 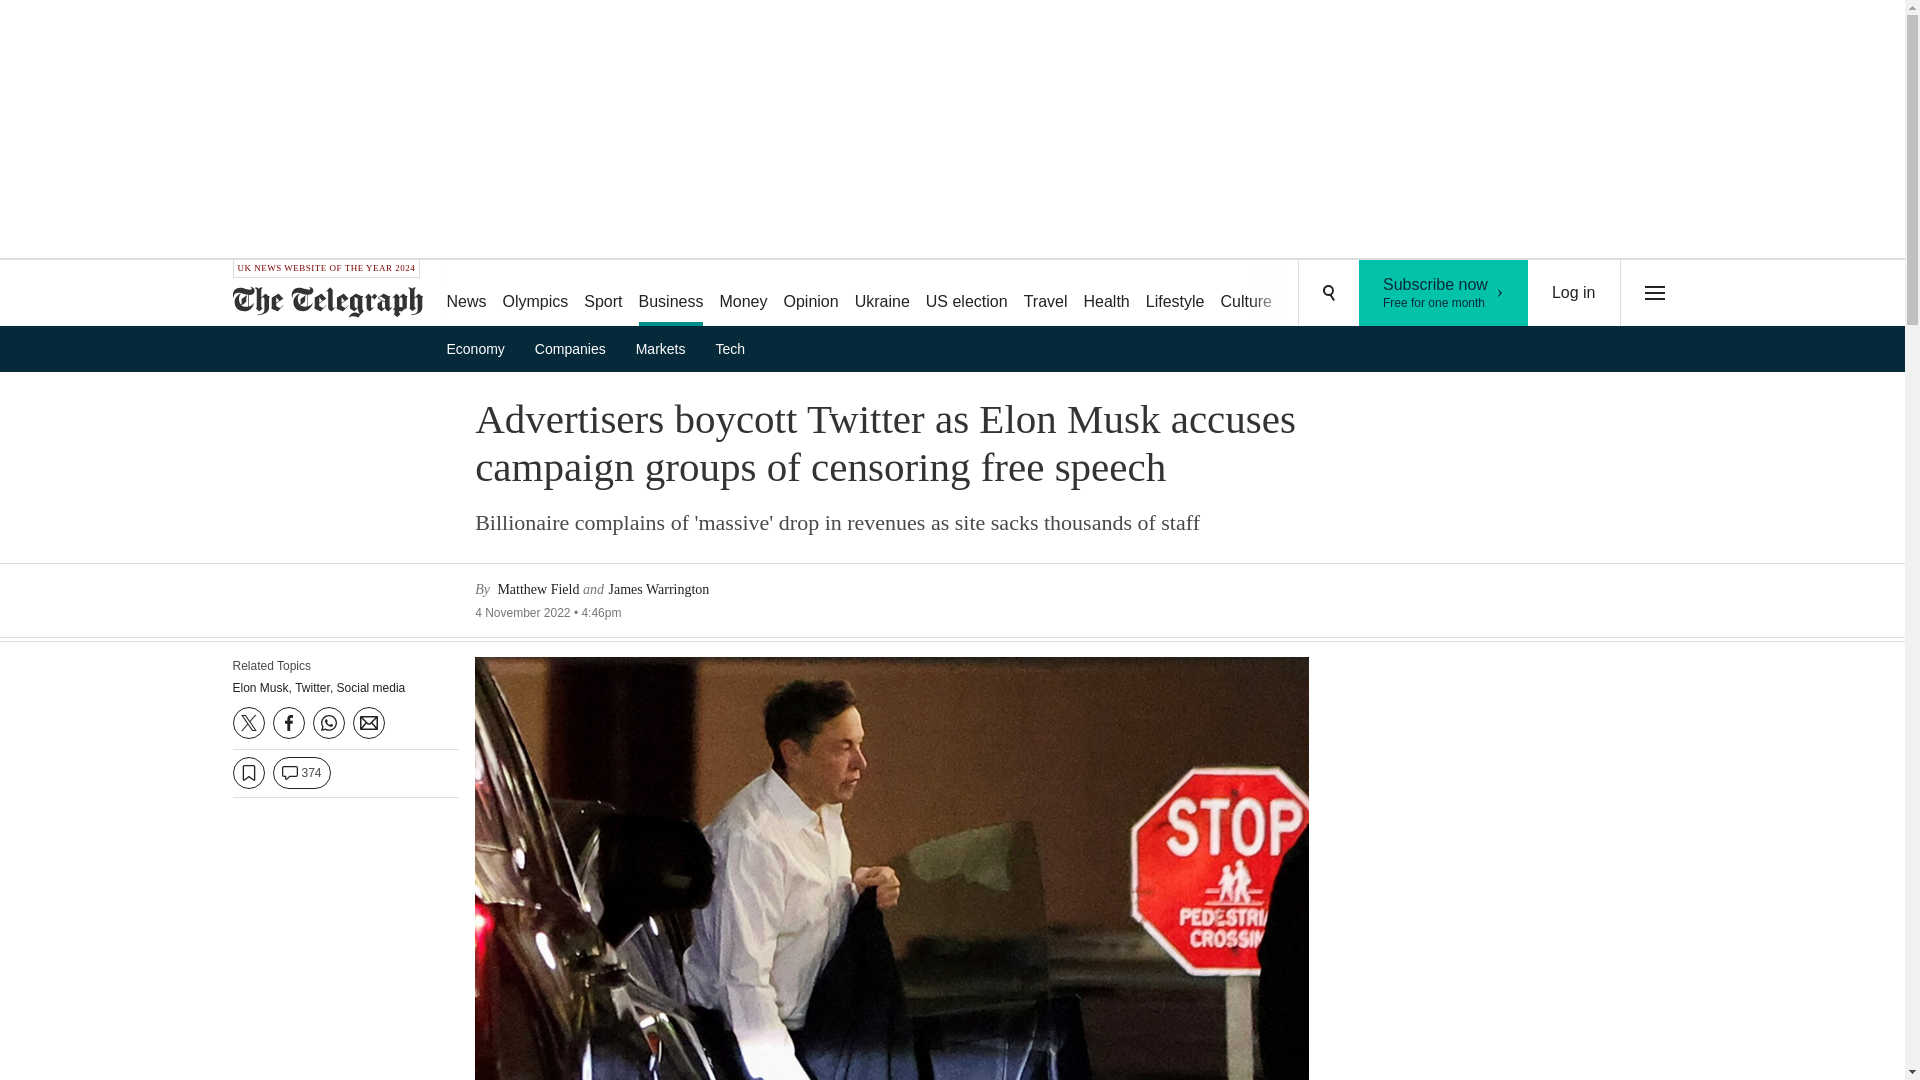 I want to click on US election, so click(x=966, y=294).